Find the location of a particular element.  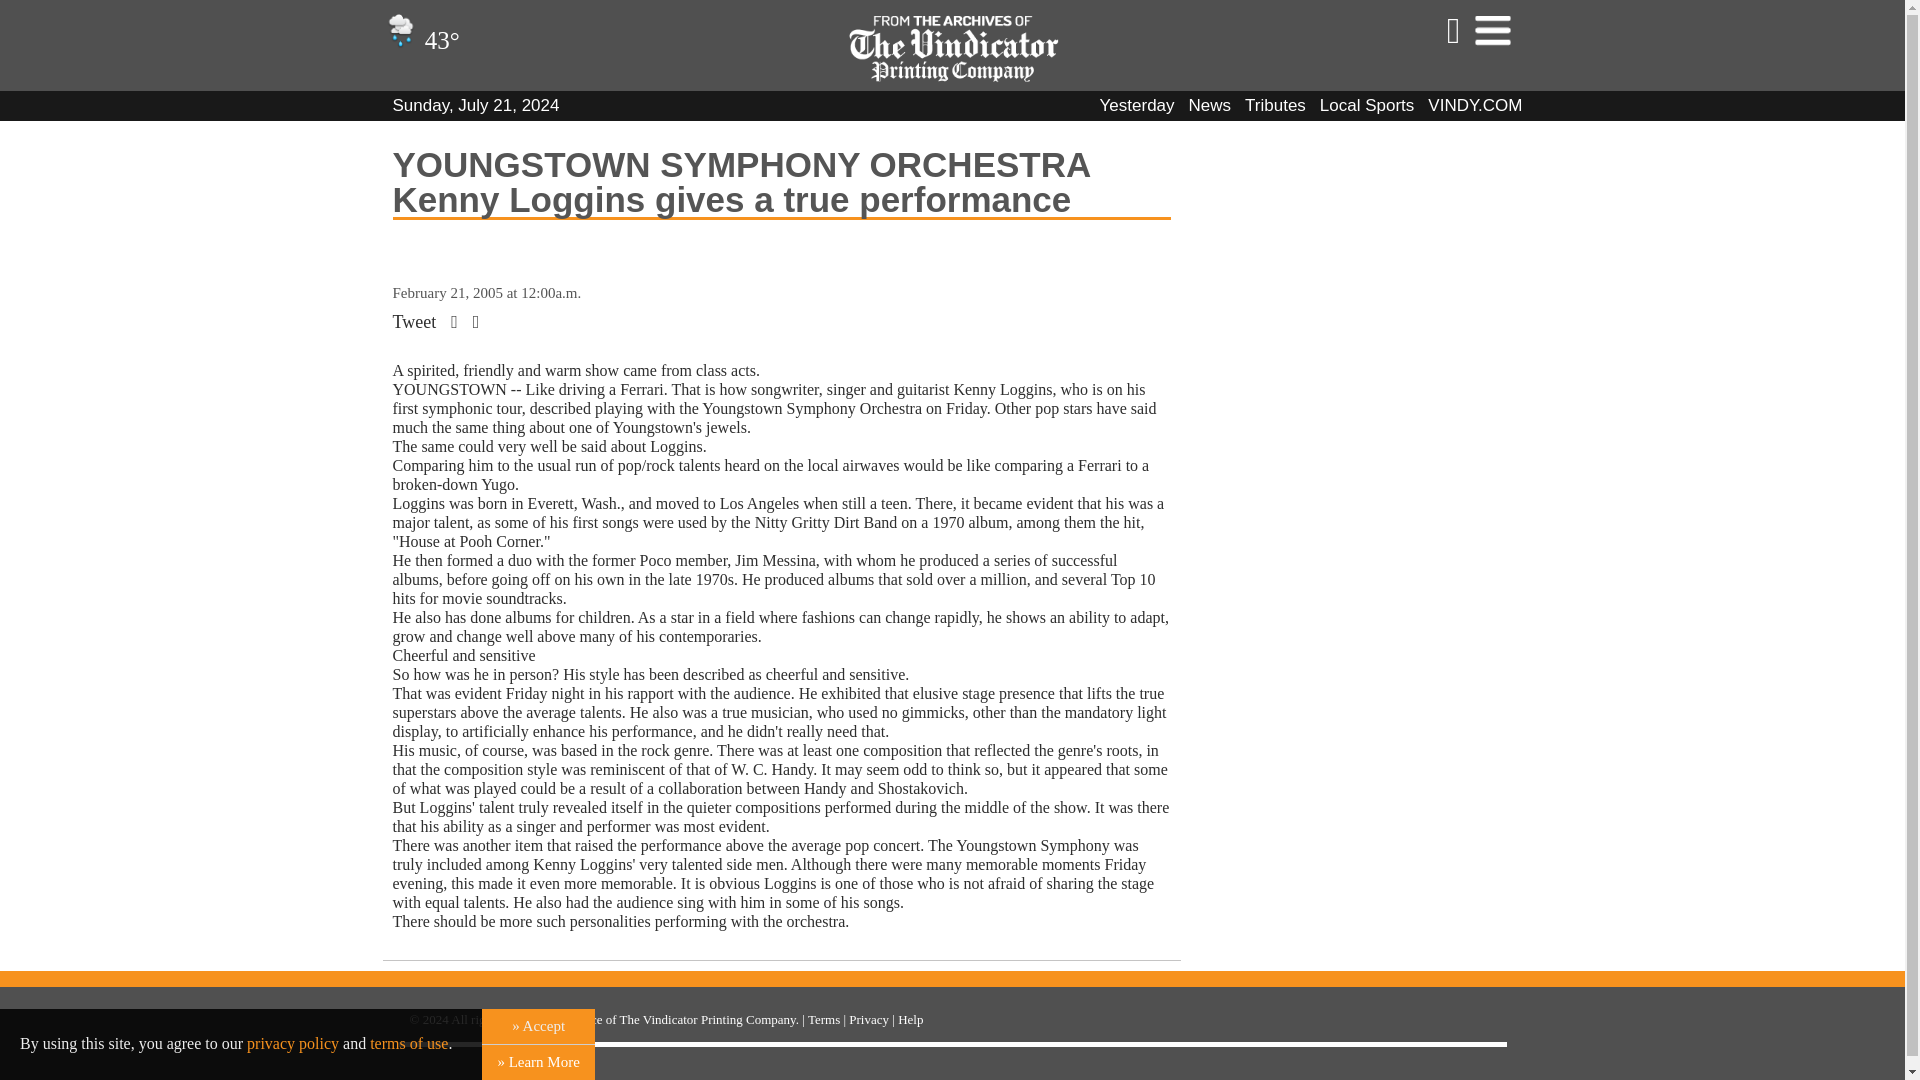

VINDY.COM is located at coordinates (1475, 105).